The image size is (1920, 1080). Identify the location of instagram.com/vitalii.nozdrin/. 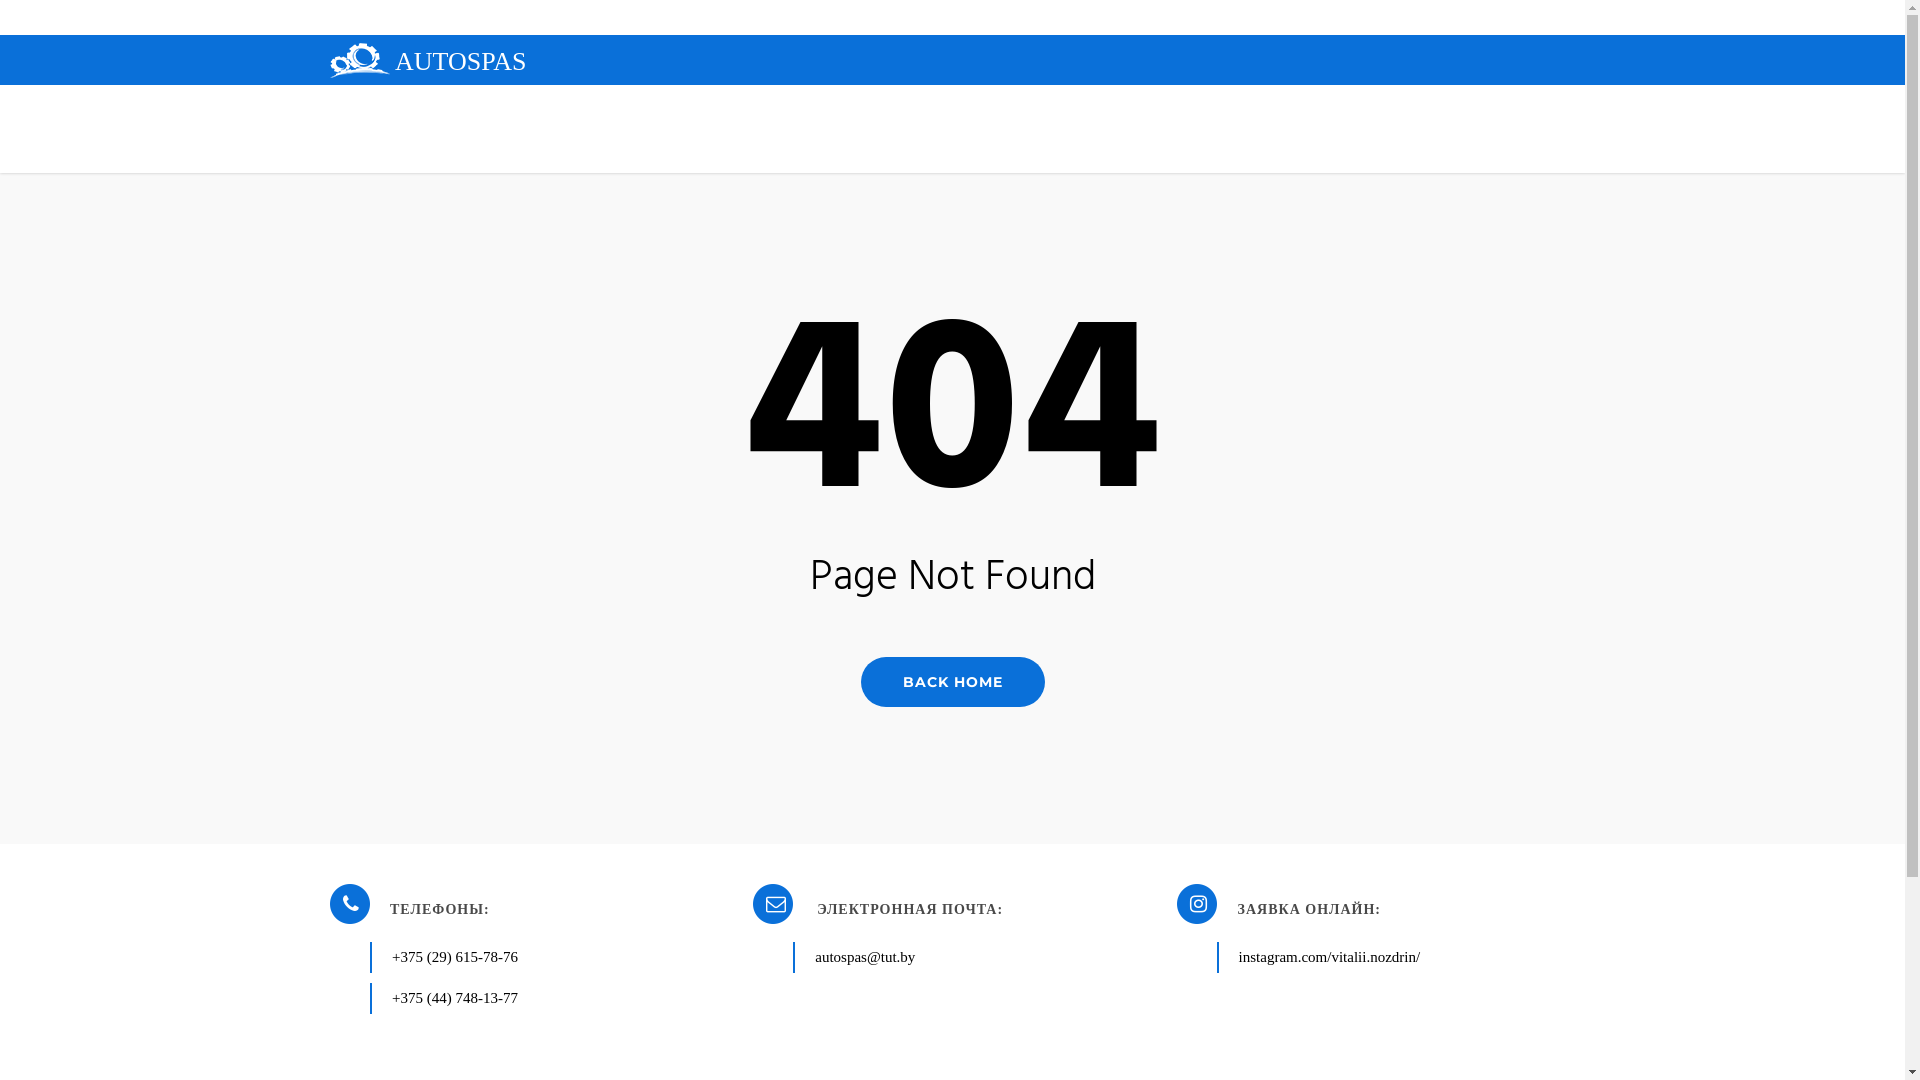
(1330, 957).